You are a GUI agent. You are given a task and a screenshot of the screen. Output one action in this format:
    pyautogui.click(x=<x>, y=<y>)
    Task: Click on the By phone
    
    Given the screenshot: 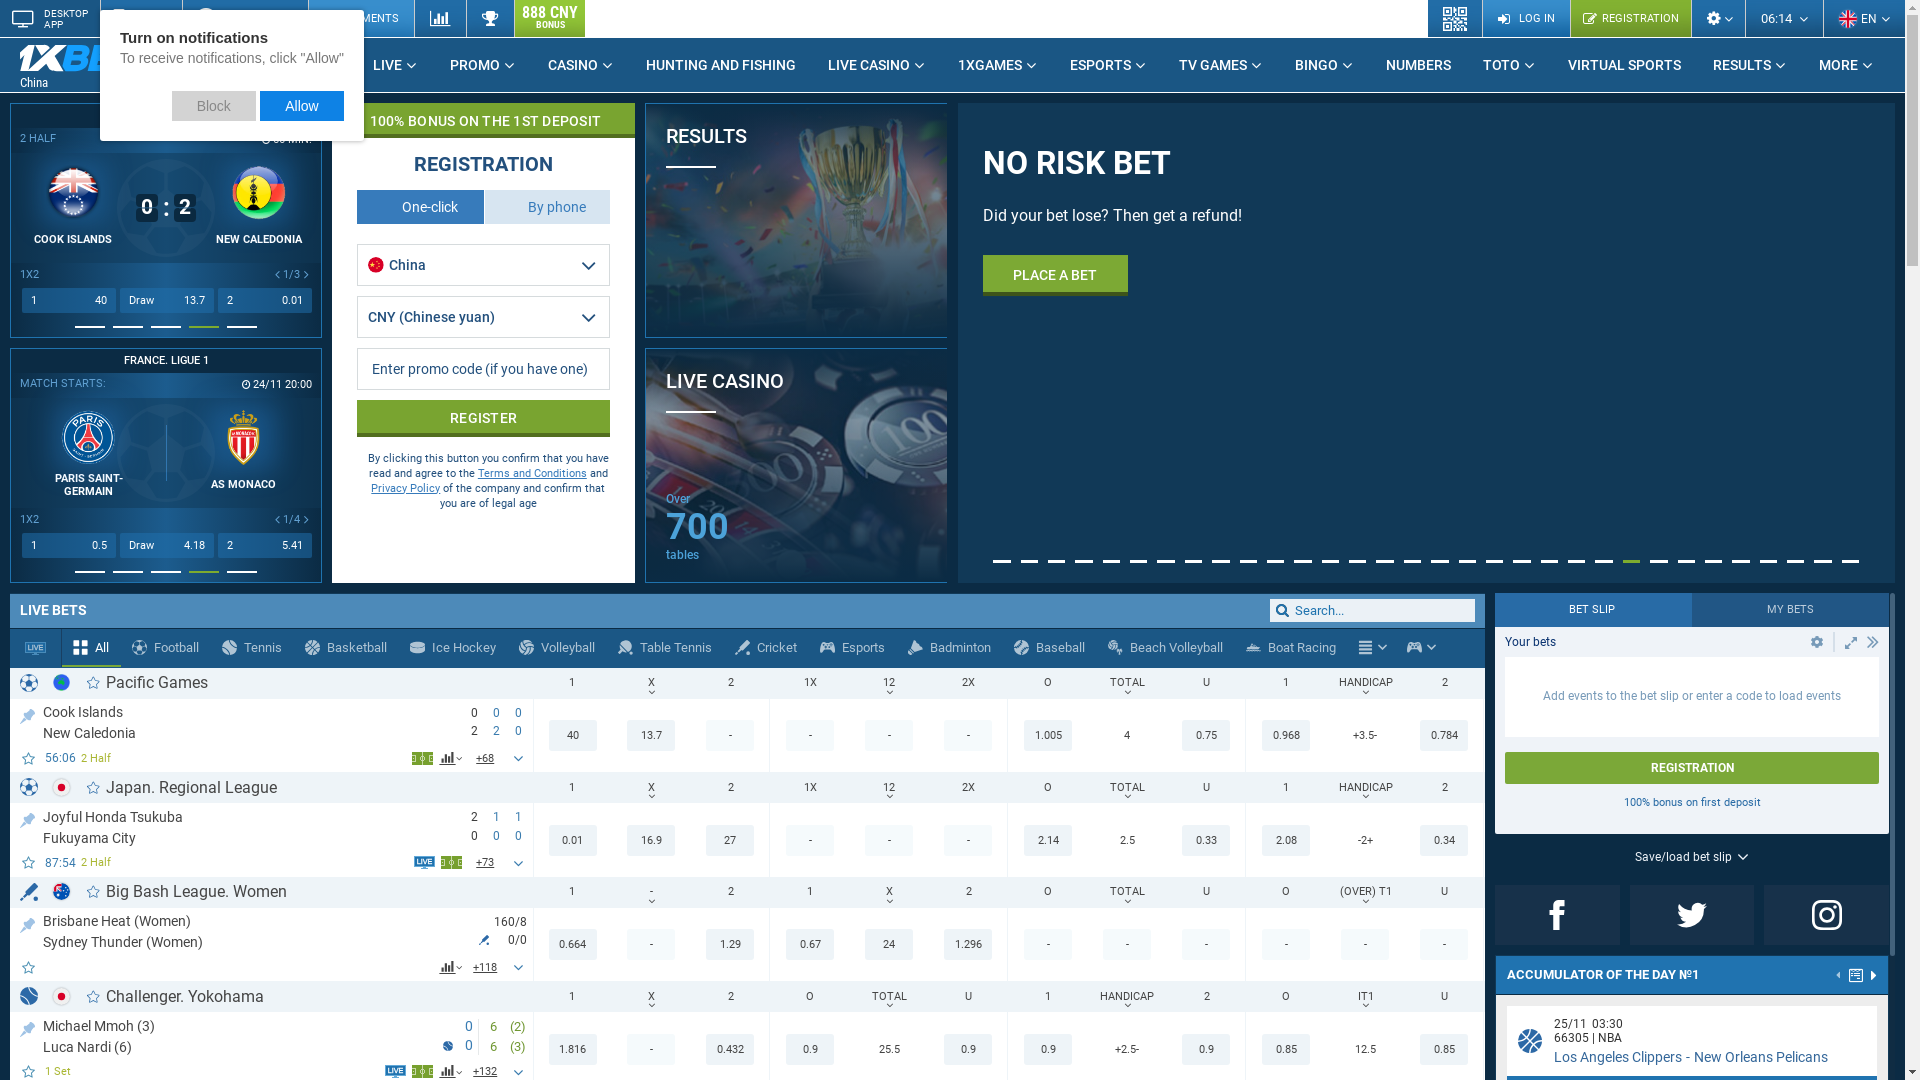 What is the action you would take?
    pyautogui.click(x=548, y=207)
    